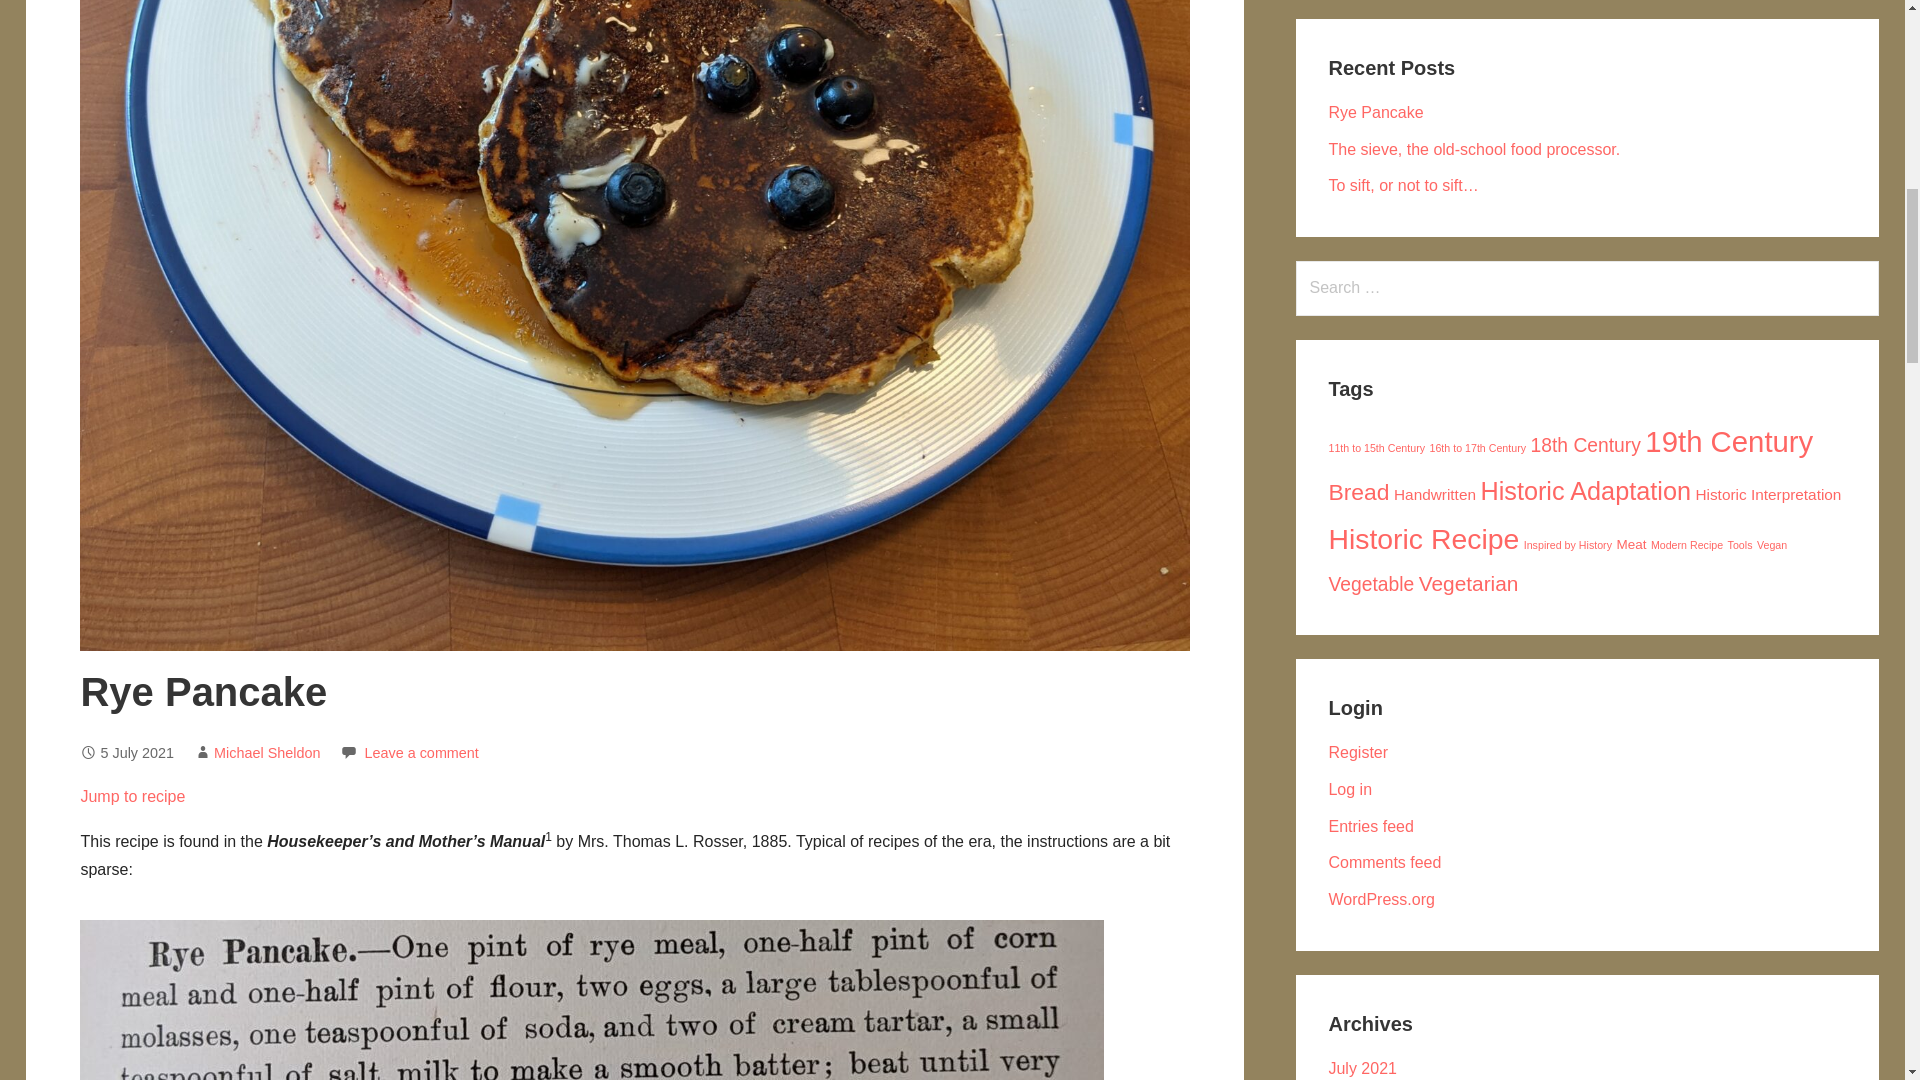 The height and width of the screenshot is (1080, 1920). Describe the element at coordinates (266, 753) in the screenshot. I see `Michael Sheldon` at that location.